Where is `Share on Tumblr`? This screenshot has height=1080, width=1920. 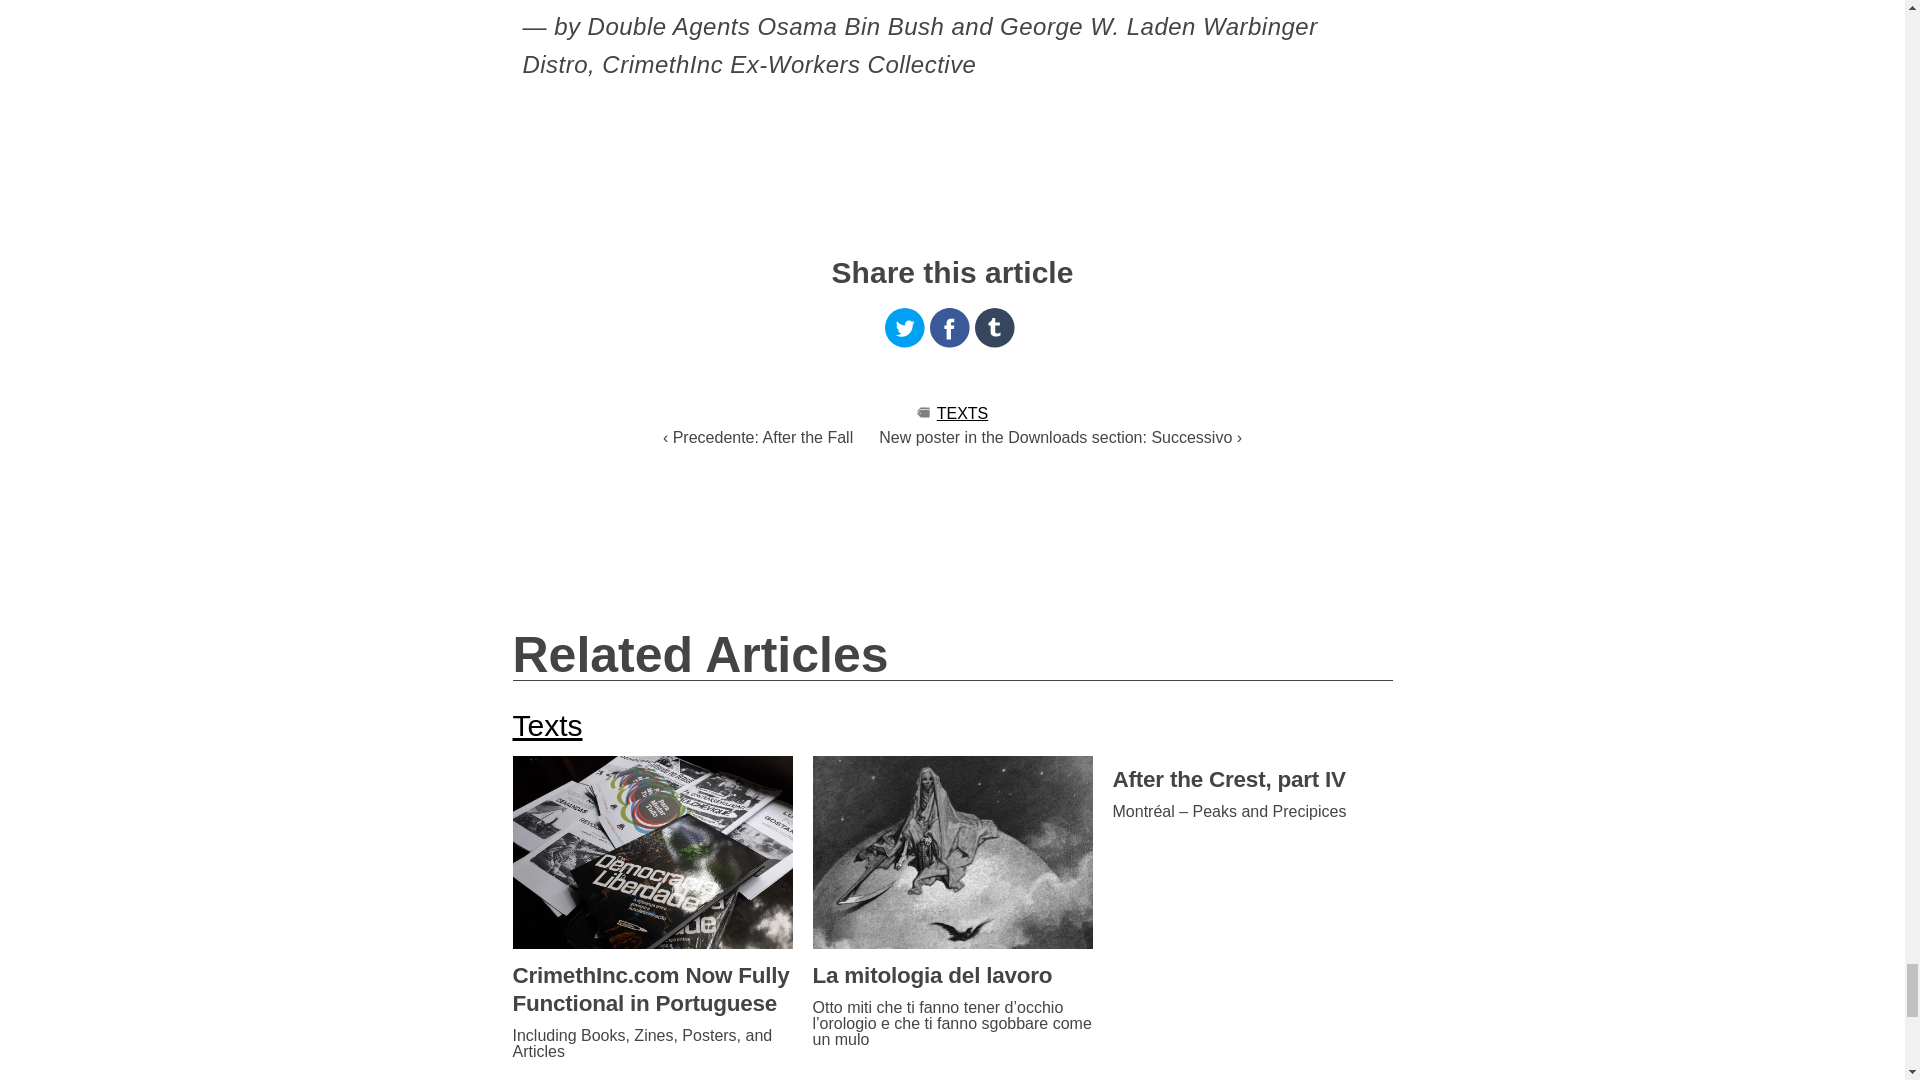
Share on Tumblr is located at coordinates (995, 327).